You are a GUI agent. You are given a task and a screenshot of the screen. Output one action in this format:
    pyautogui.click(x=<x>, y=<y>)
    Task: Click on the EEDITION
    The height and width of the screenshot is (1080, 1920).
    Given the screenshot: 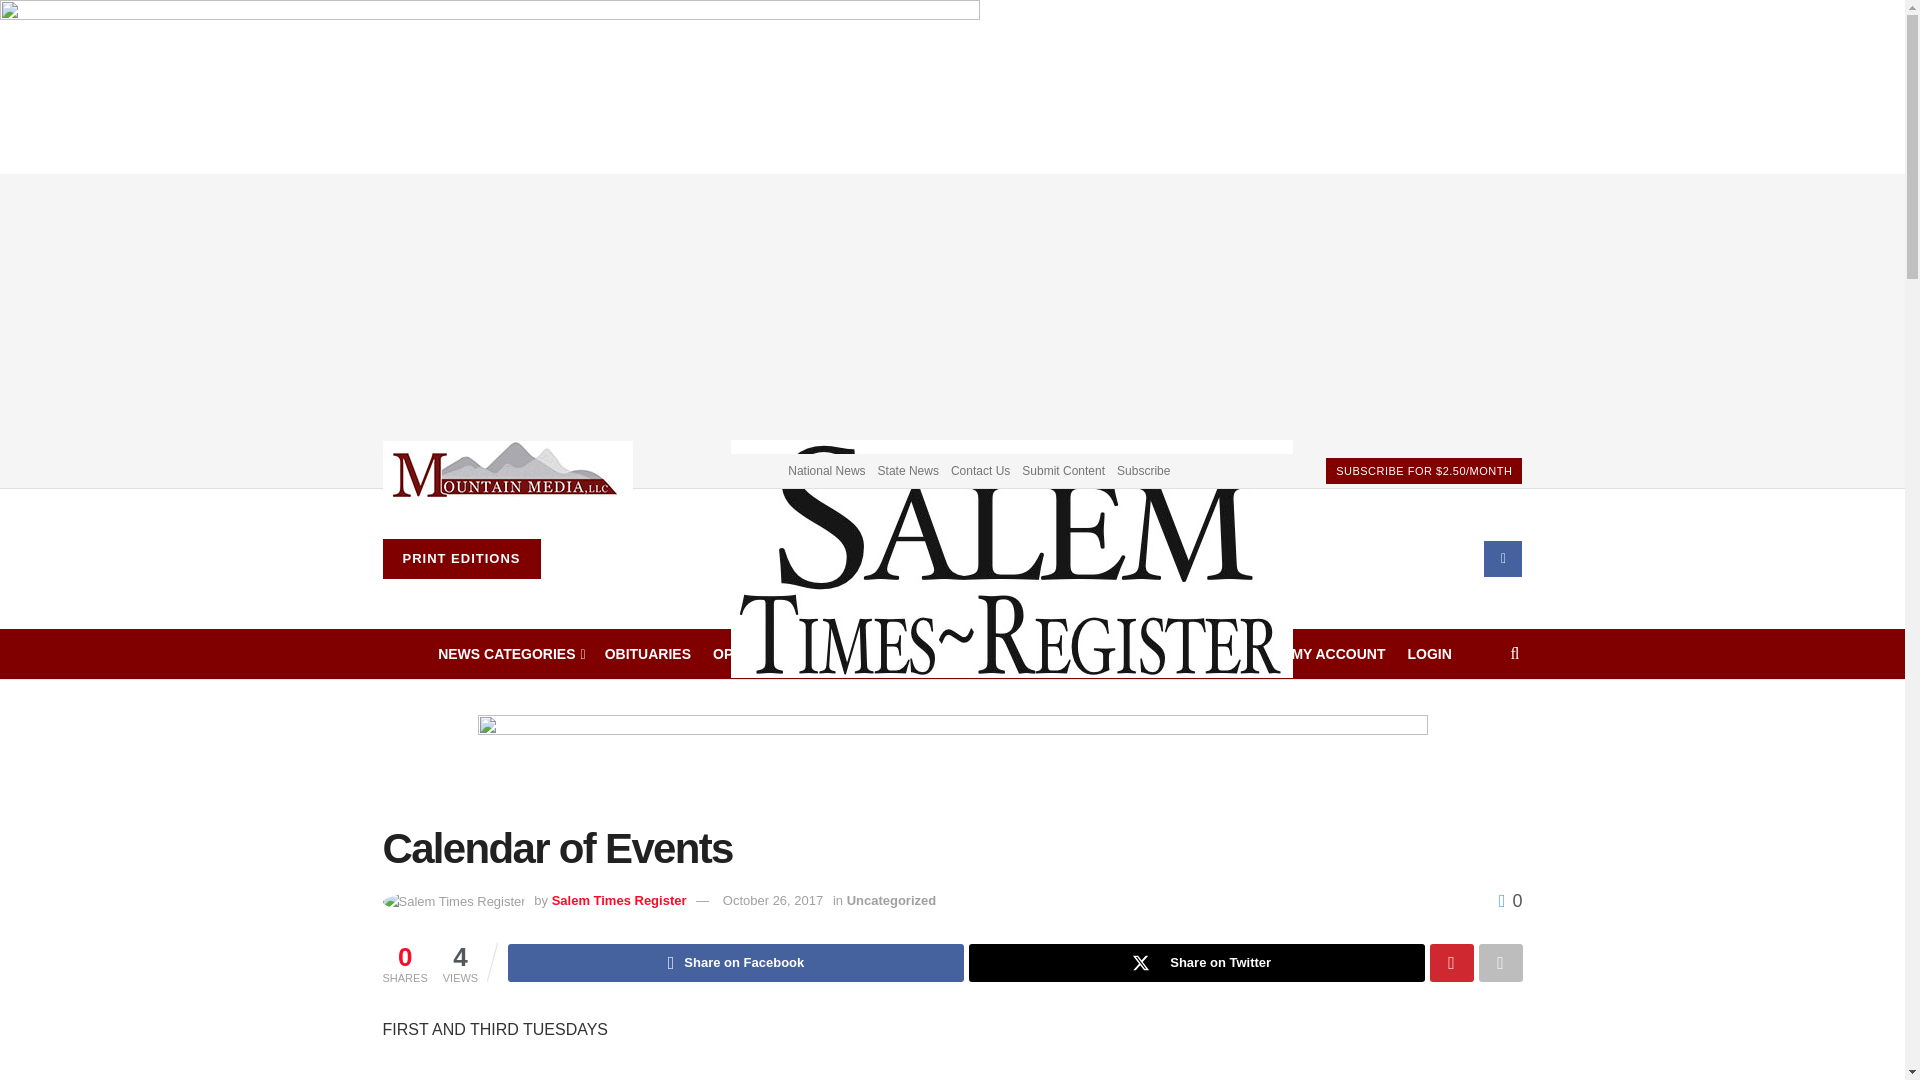 What is the action you would take?
    pyautogui.click(x=1008, y=654)
    